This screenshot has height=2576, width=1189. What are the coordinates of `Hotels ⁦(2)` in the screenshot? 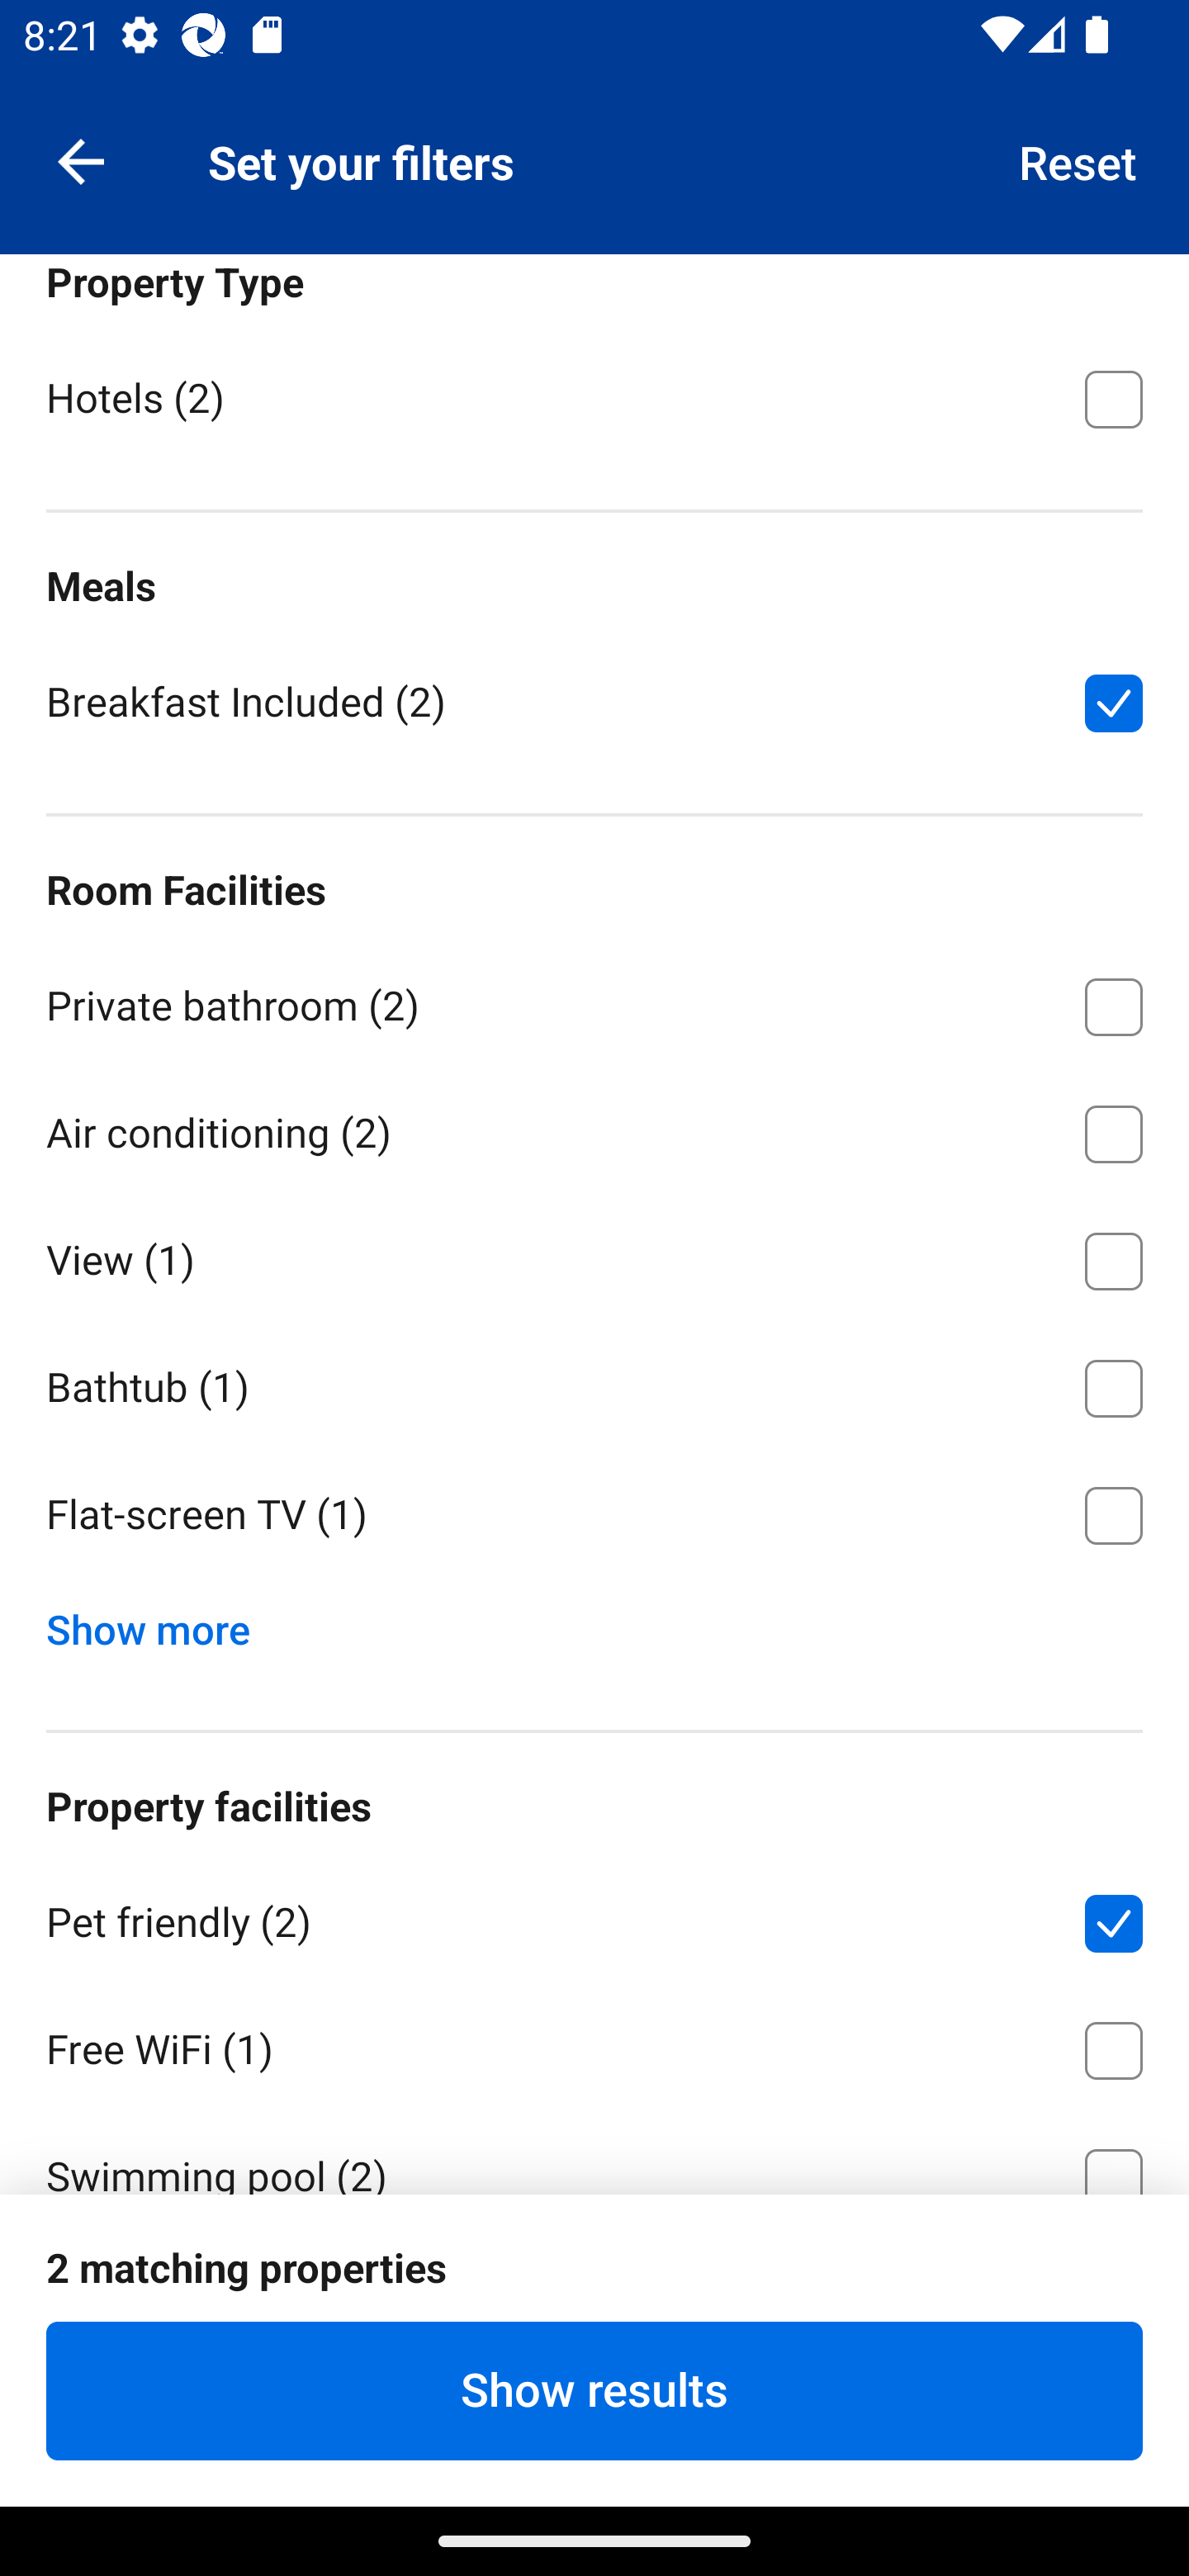 It's located at (594, 396).